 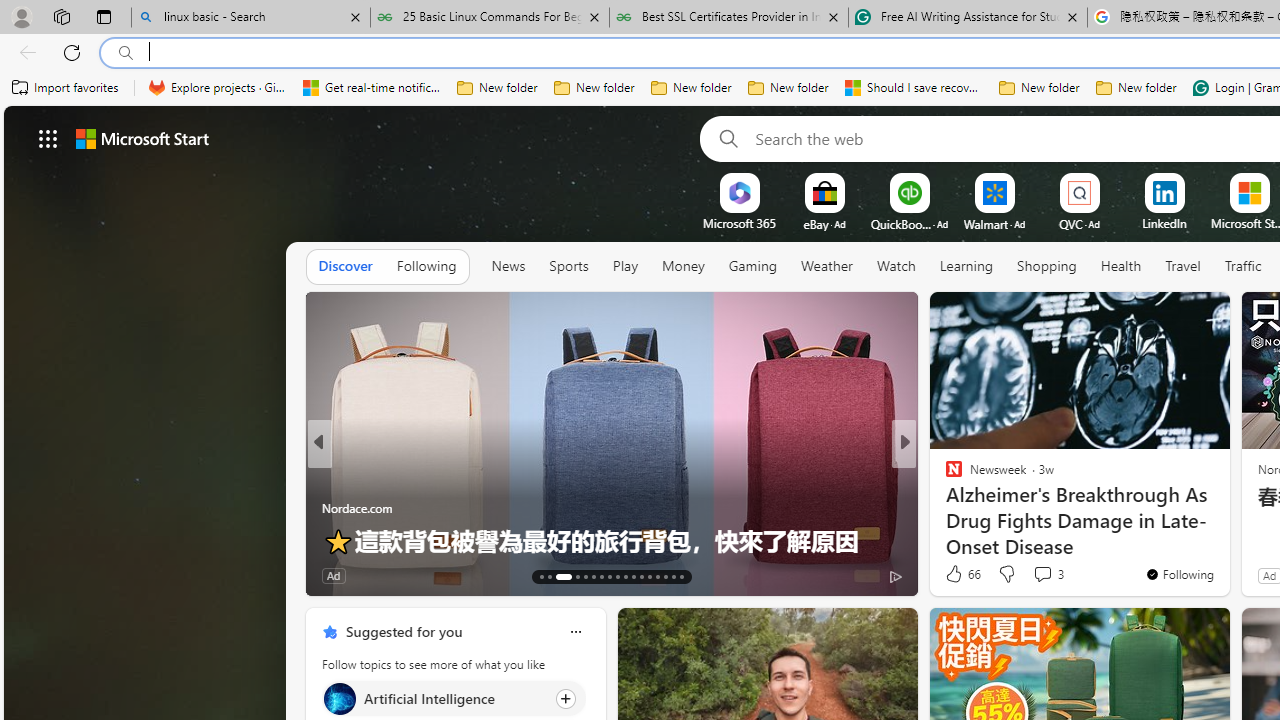 What do you see at coordinates (575, 632) in the screenshot?
I see `Class: icon-img` at bounding box center [575, 632].